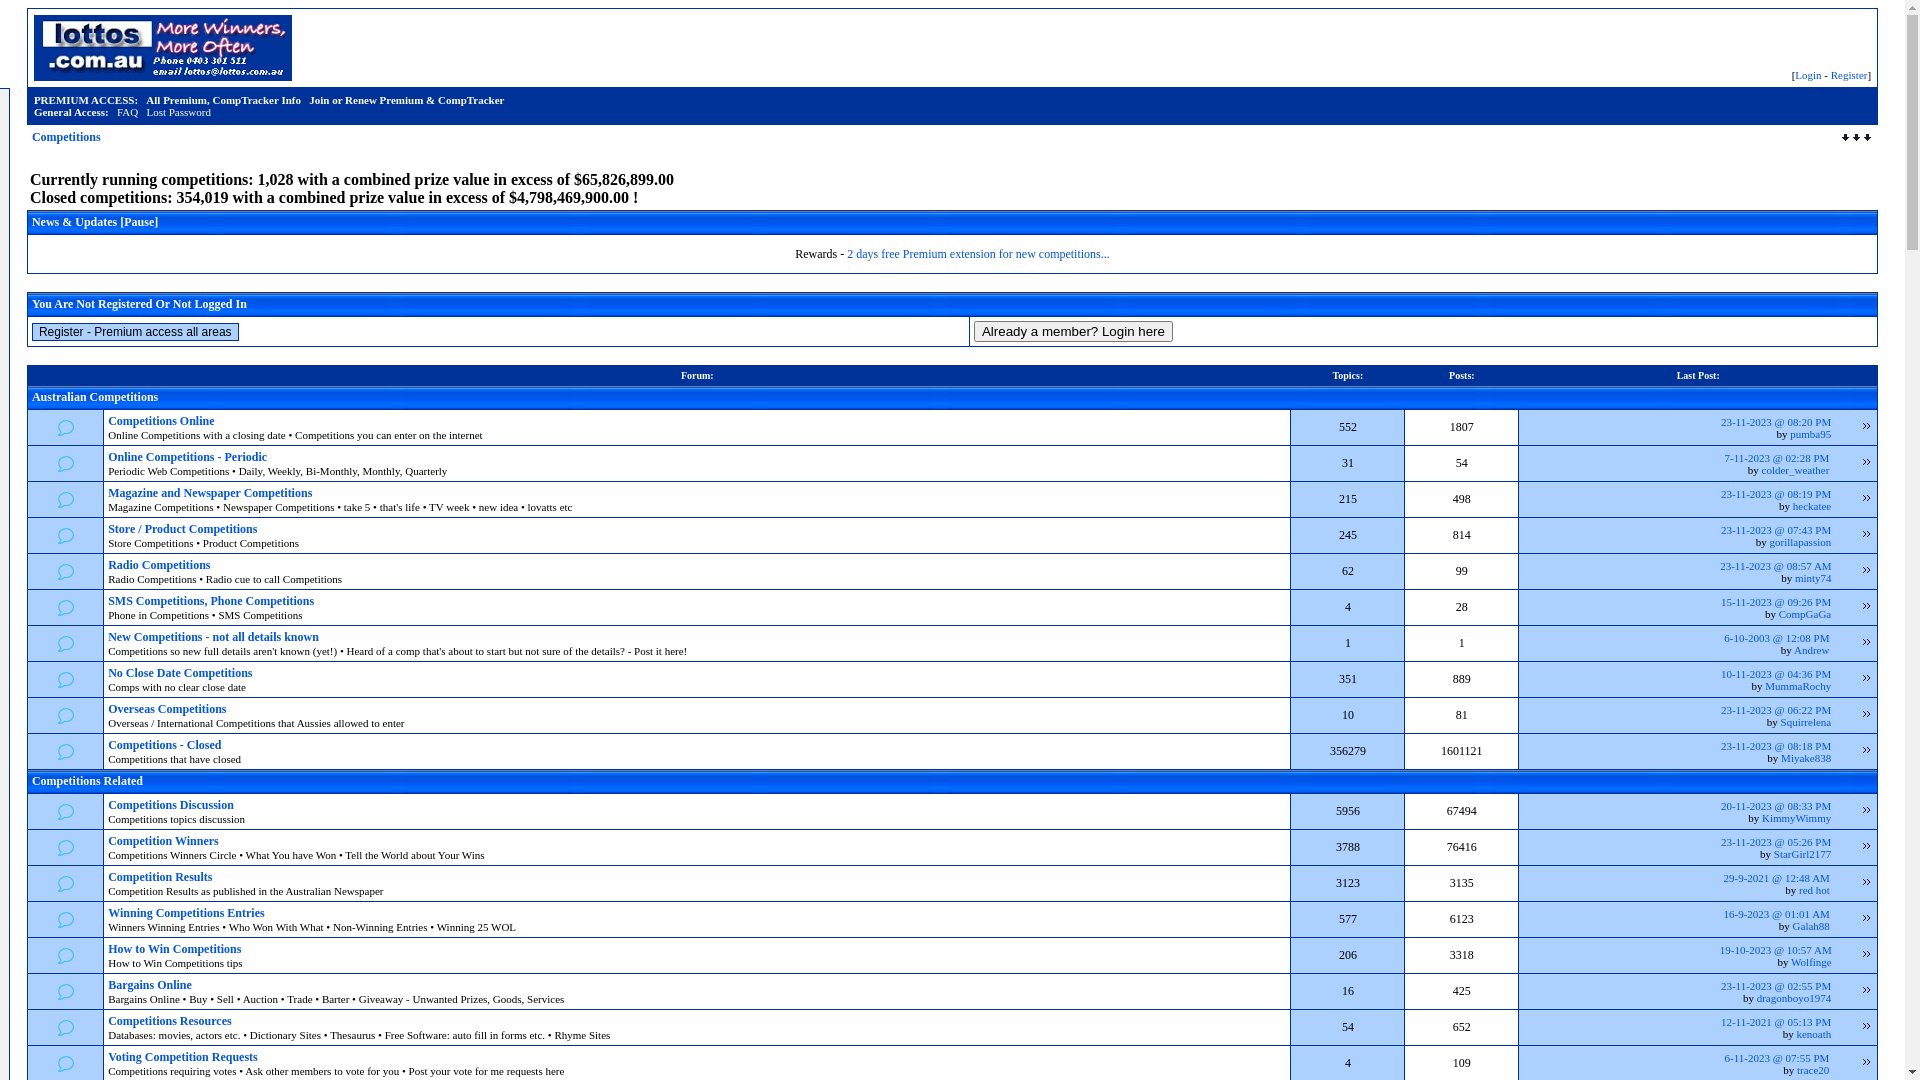 The width and height of the screenshot is (1920, 1080). Describe the element at coordinates (88, 781) in the screenshot. I see `Competitions Related` at that location.